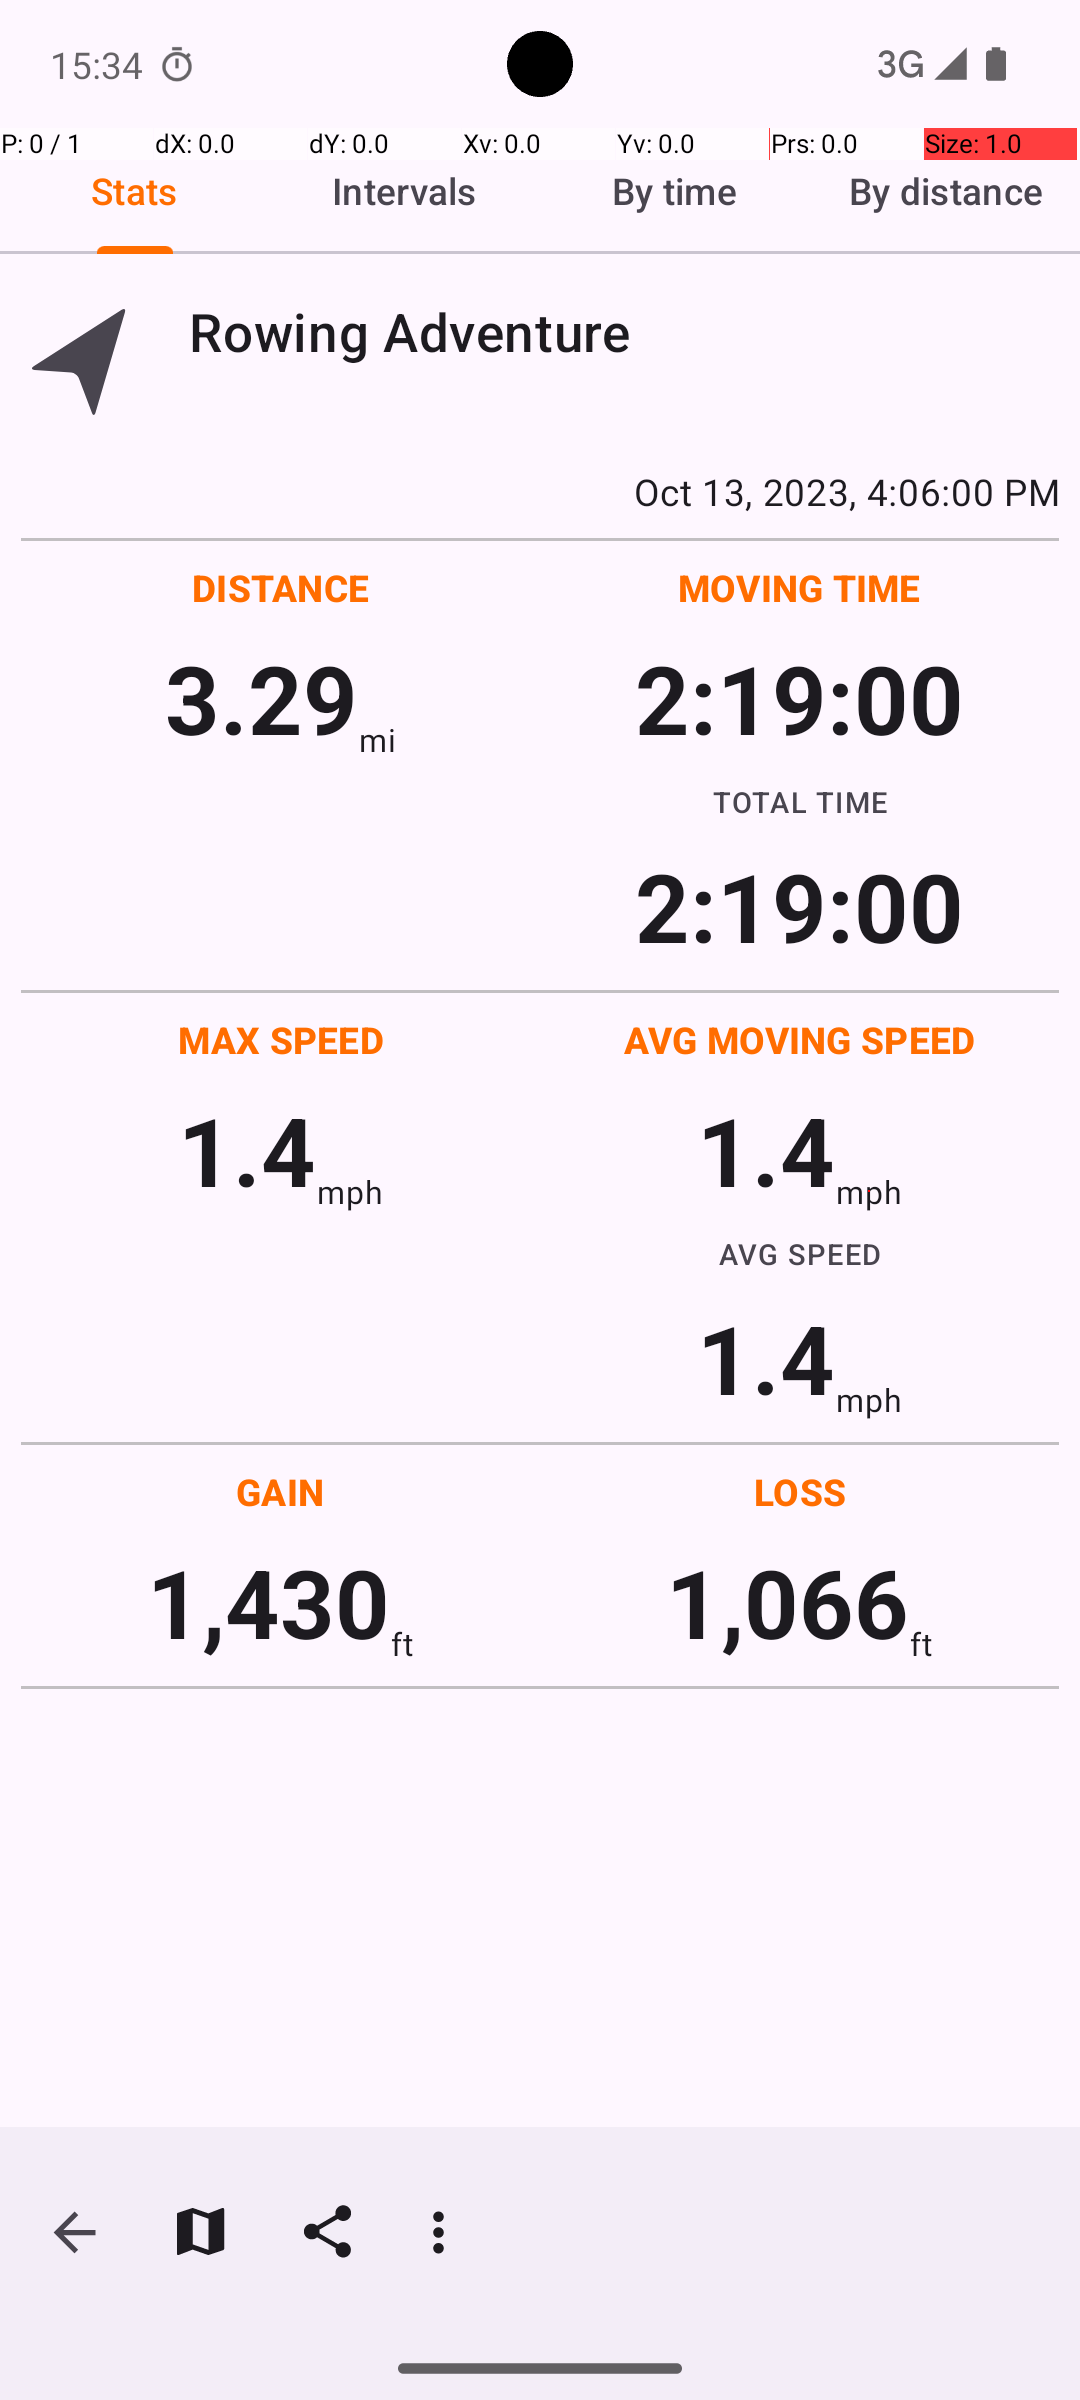 Image resolution: width=1080 pixels, height=2400 pixels. What do you see at coordinates (624, 332) in the screenshot?
I see `Rowing Adventure` at bounding box center [624, 332].